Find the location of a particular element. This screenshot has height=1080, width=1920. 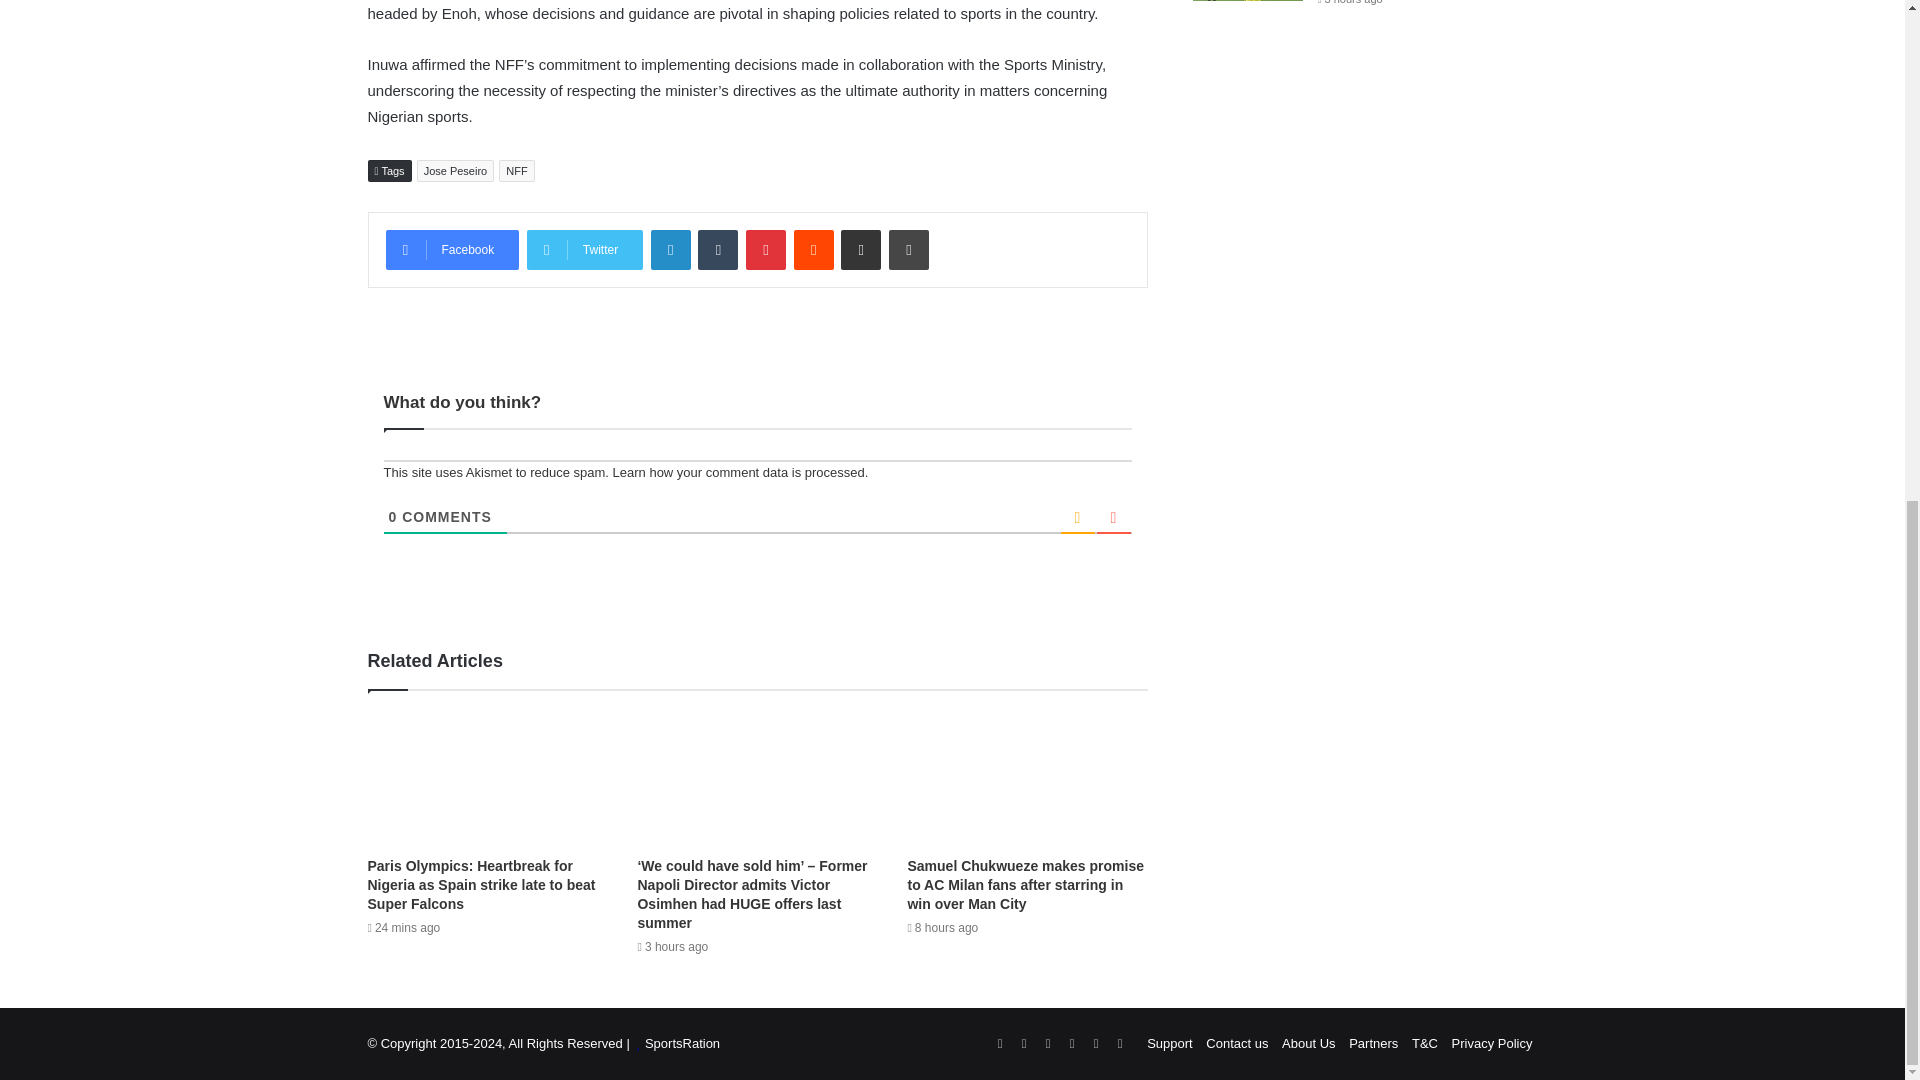

Print is located at coordinates (908, 250).